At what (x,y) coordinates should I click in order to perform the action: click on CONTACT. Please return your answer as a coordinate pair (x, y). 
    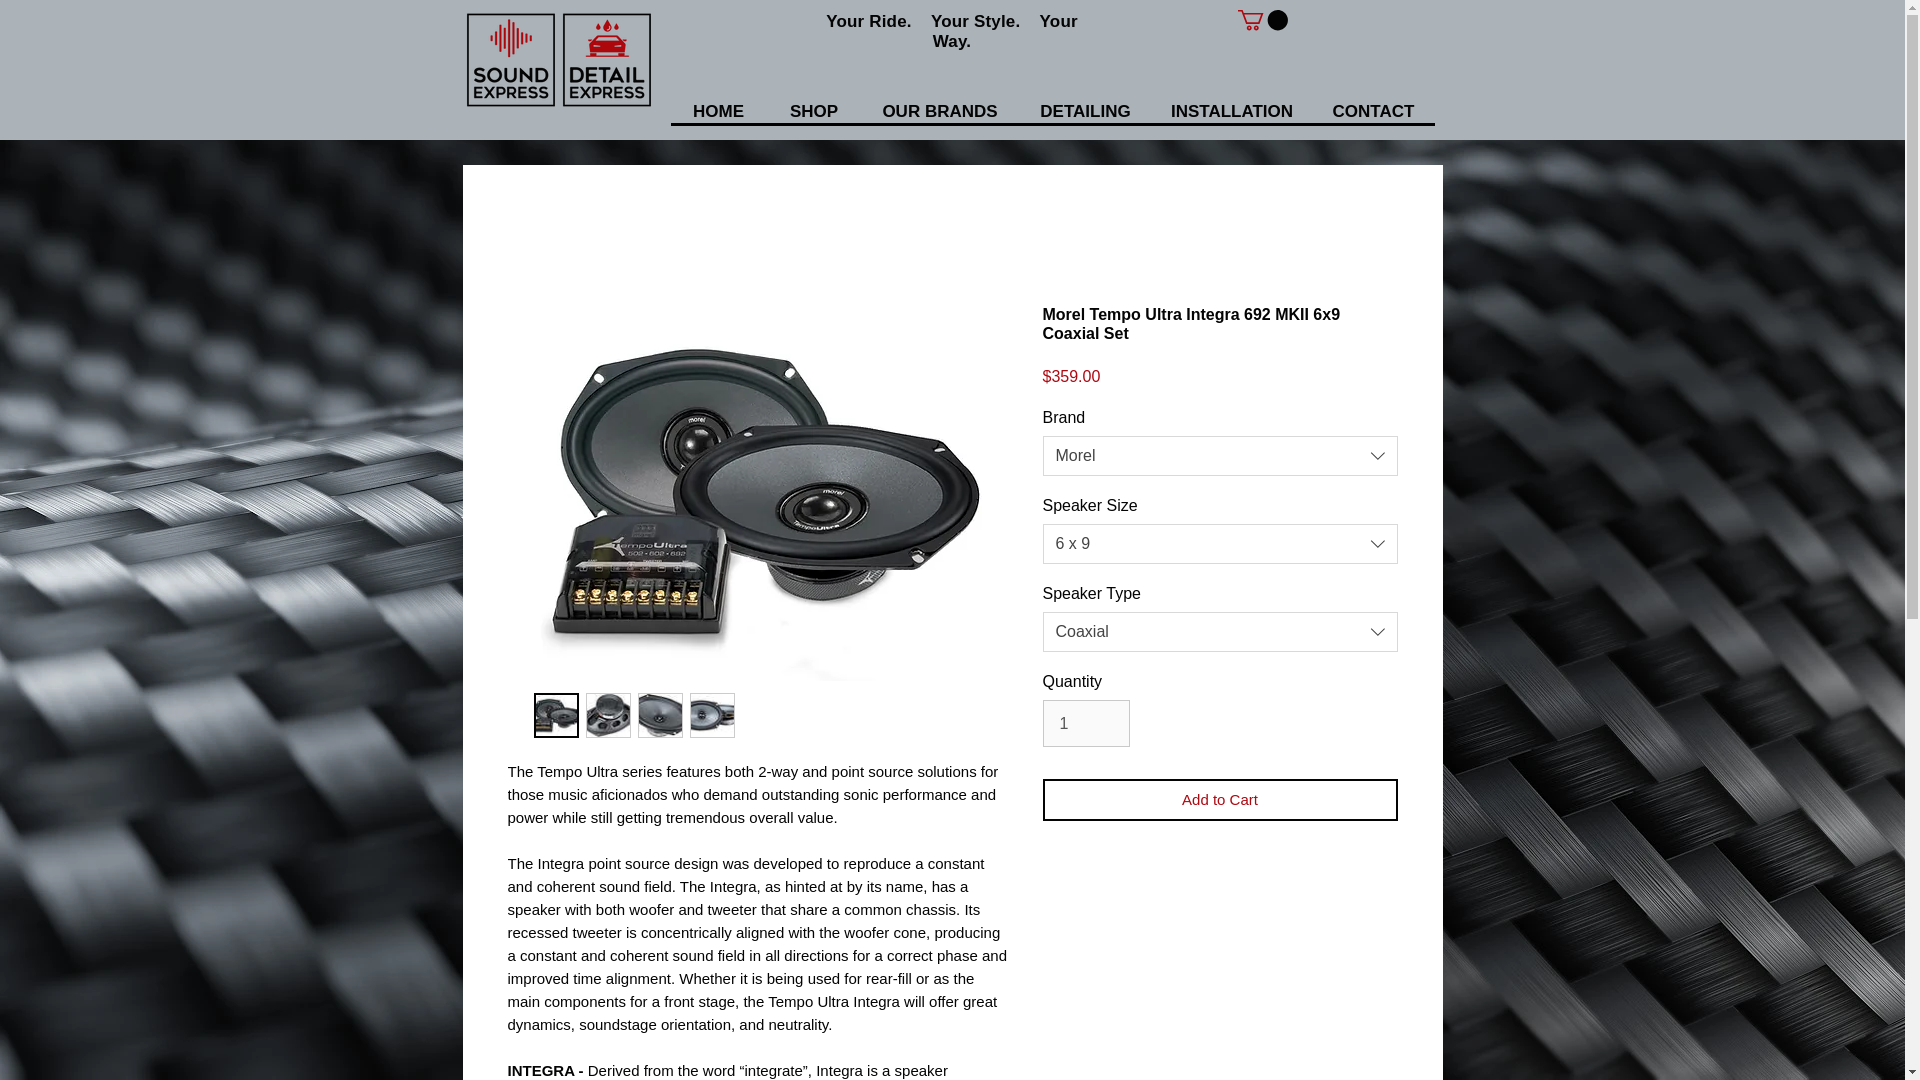
    Looking at the image, I should click on (1372, 112).